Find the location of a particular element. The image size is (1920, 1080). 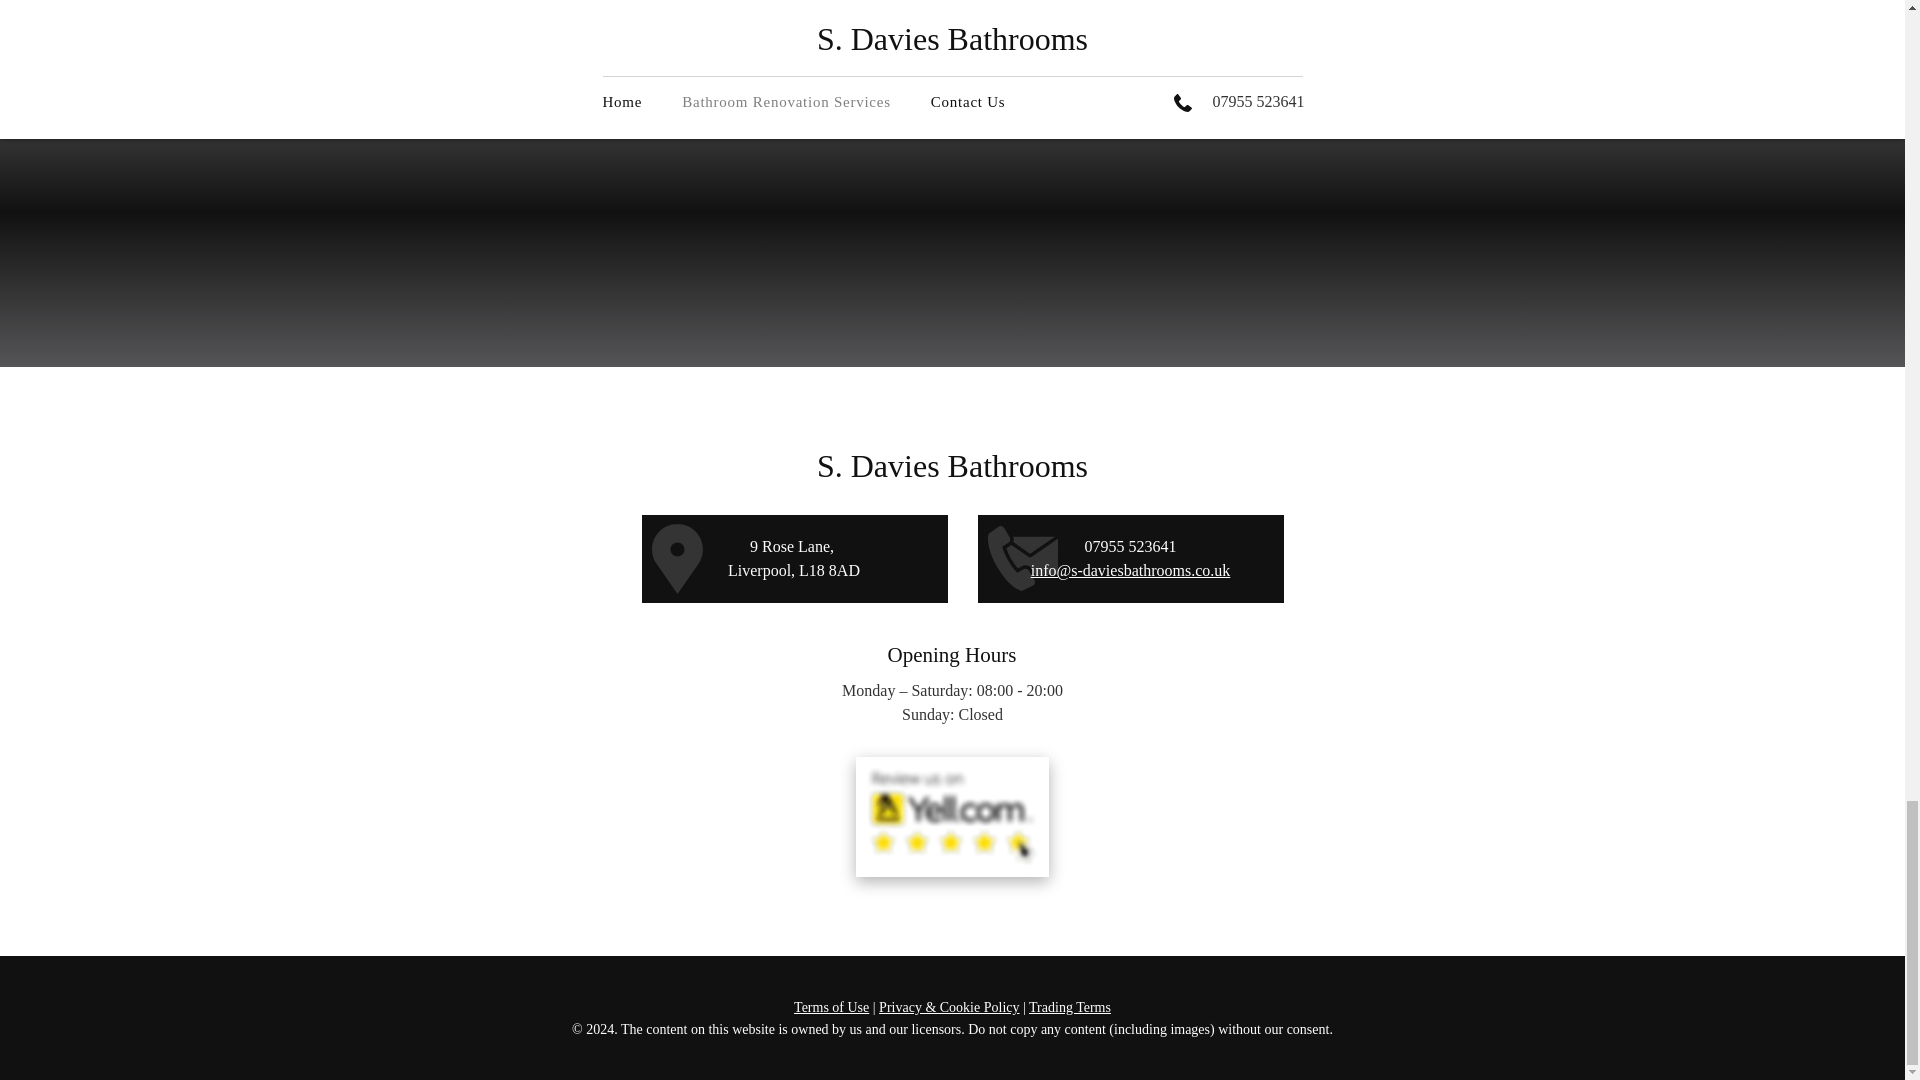

Terms of Use is located at coordinates (832, 1008).